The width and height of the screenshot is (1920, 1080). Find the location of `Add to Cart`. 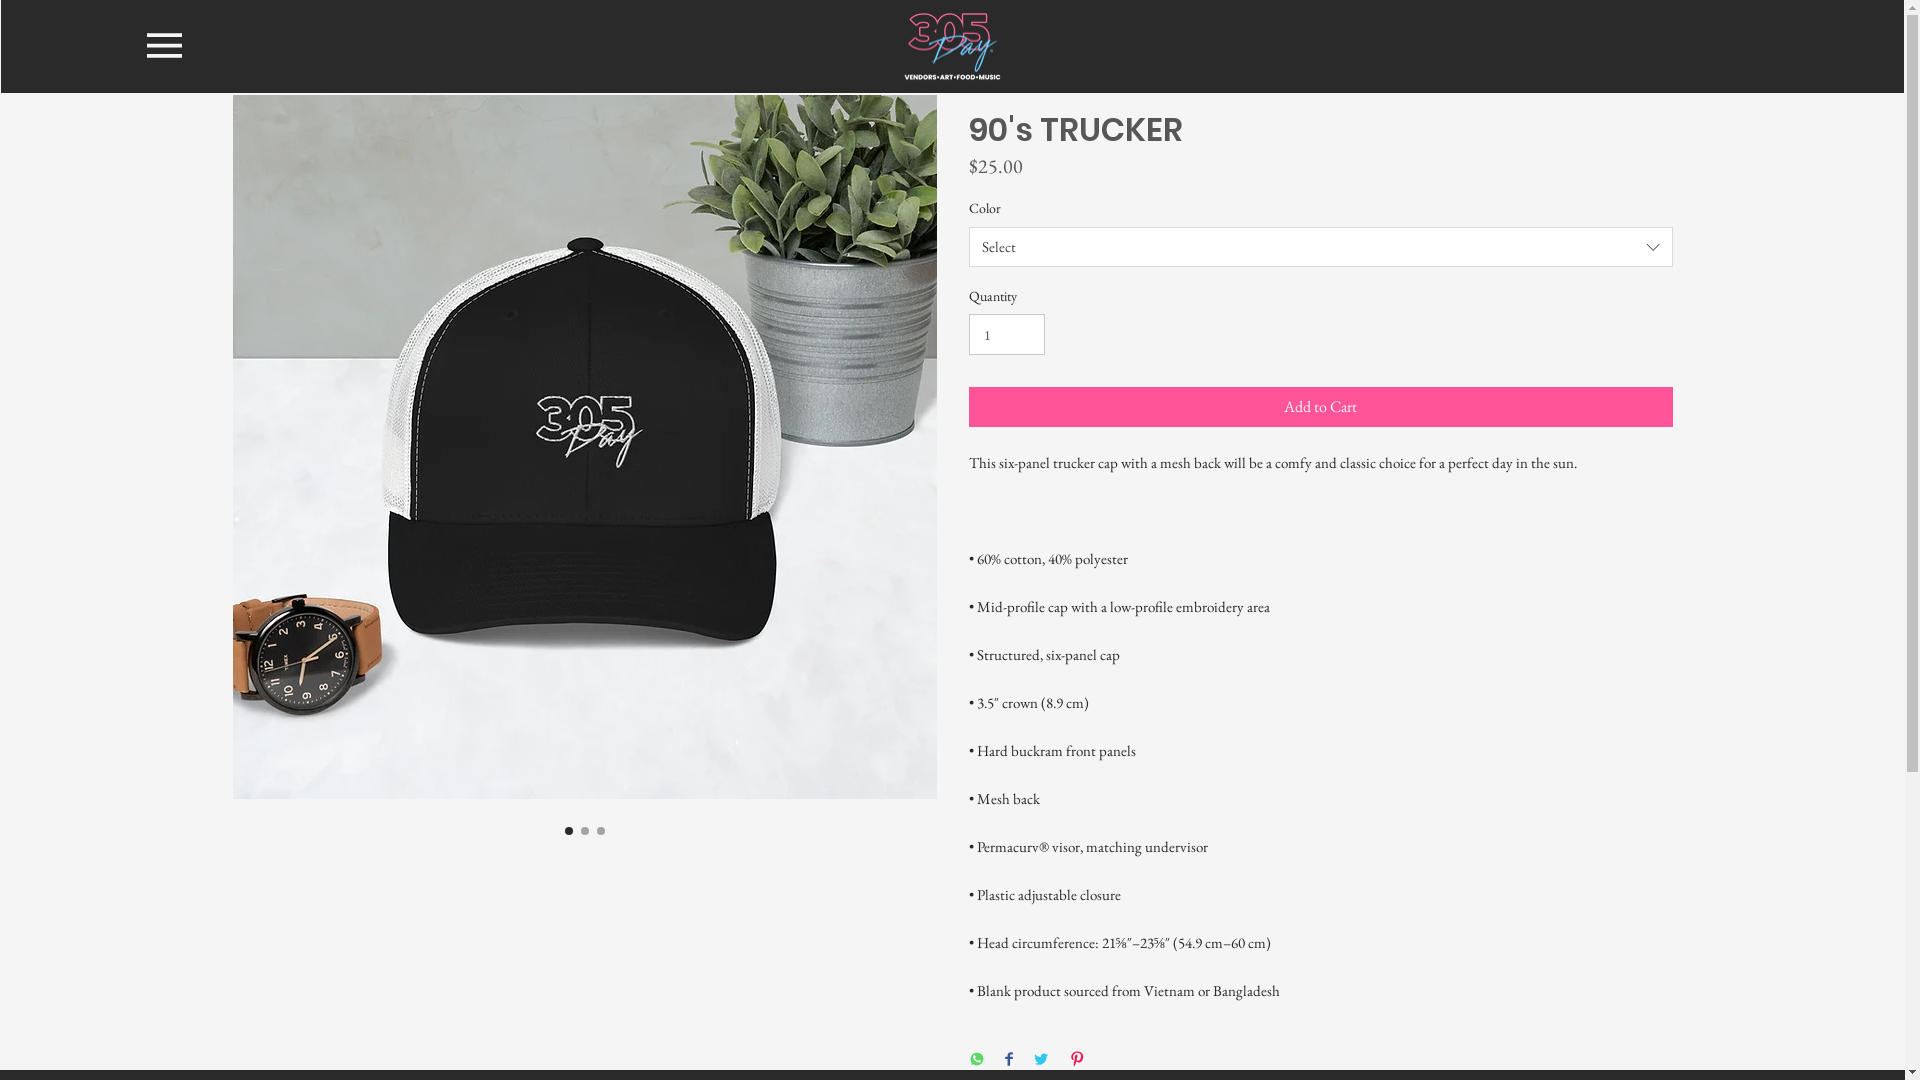

Add to Cart is located at coordinates (1320, 407).